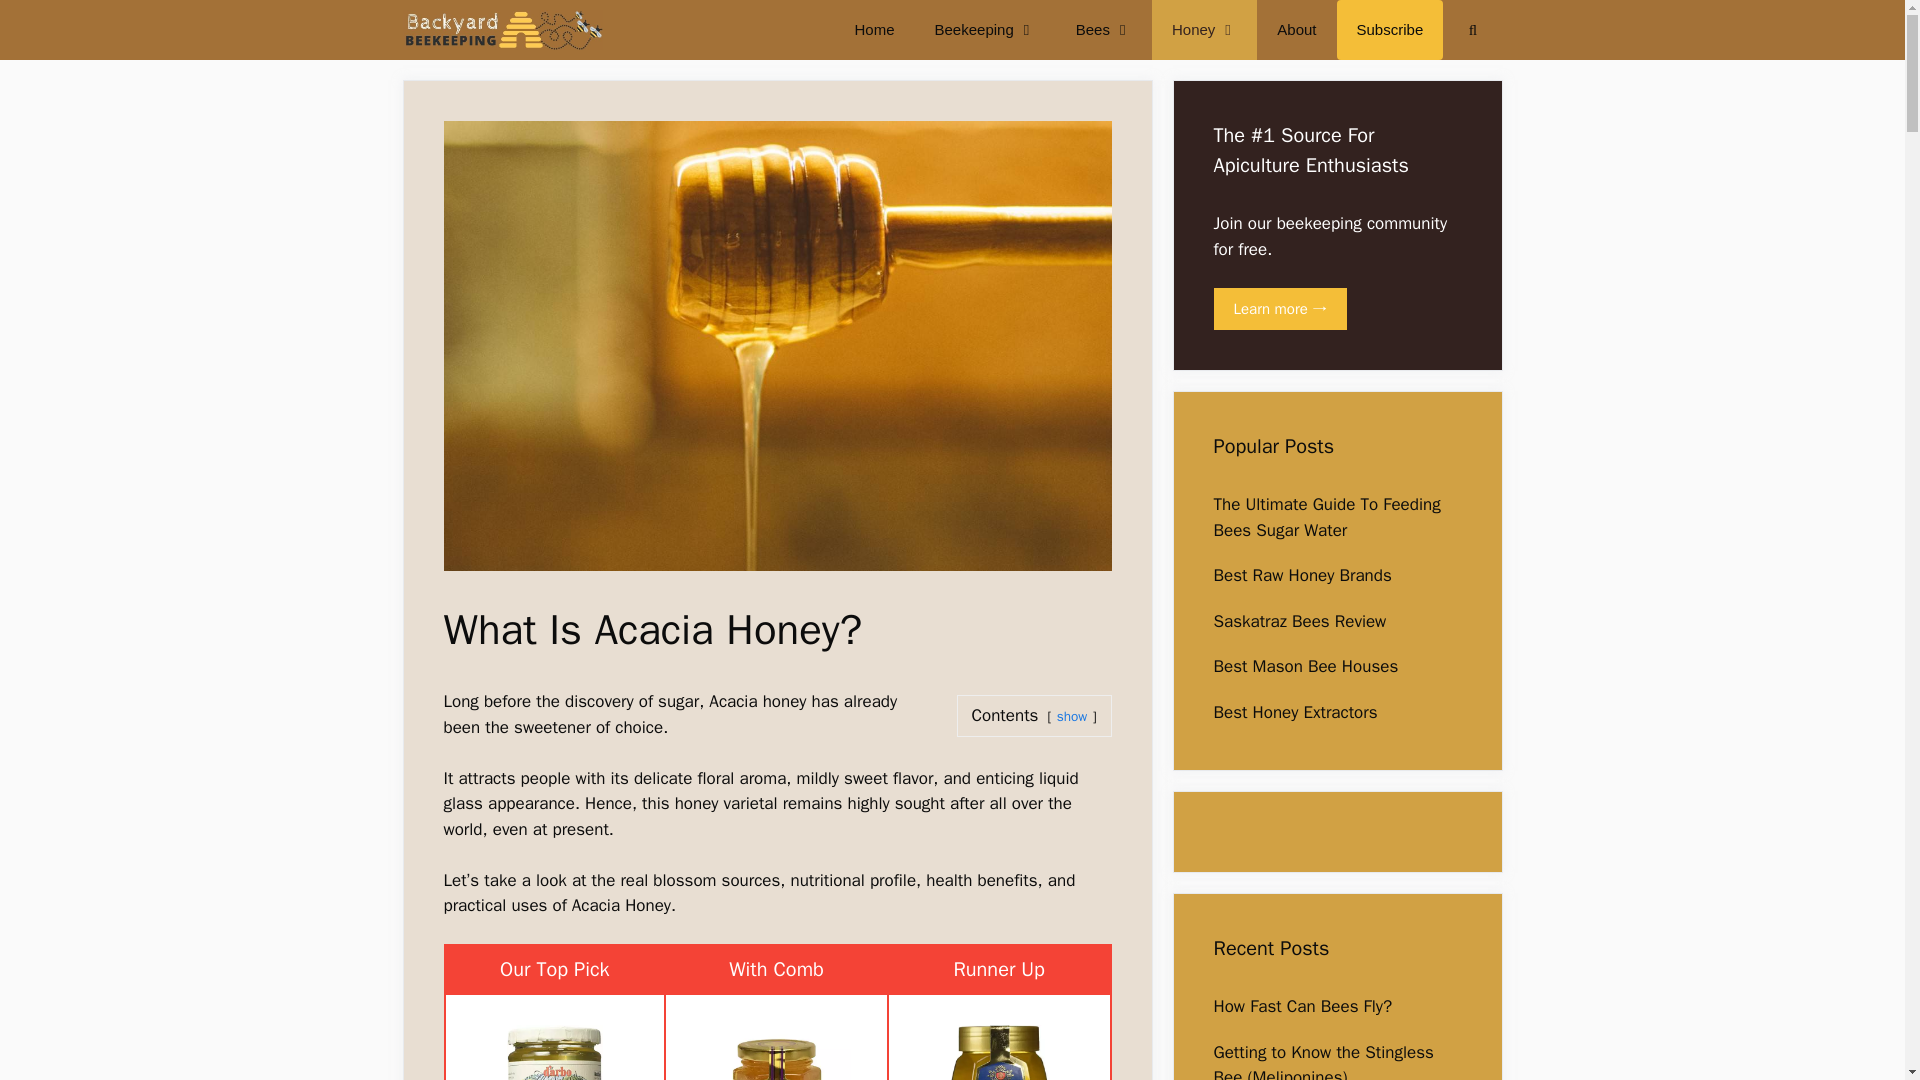  What do you see at coordinates (1072, 716) in the screenshot?
I see `show` at bounding box center [1072, 716].